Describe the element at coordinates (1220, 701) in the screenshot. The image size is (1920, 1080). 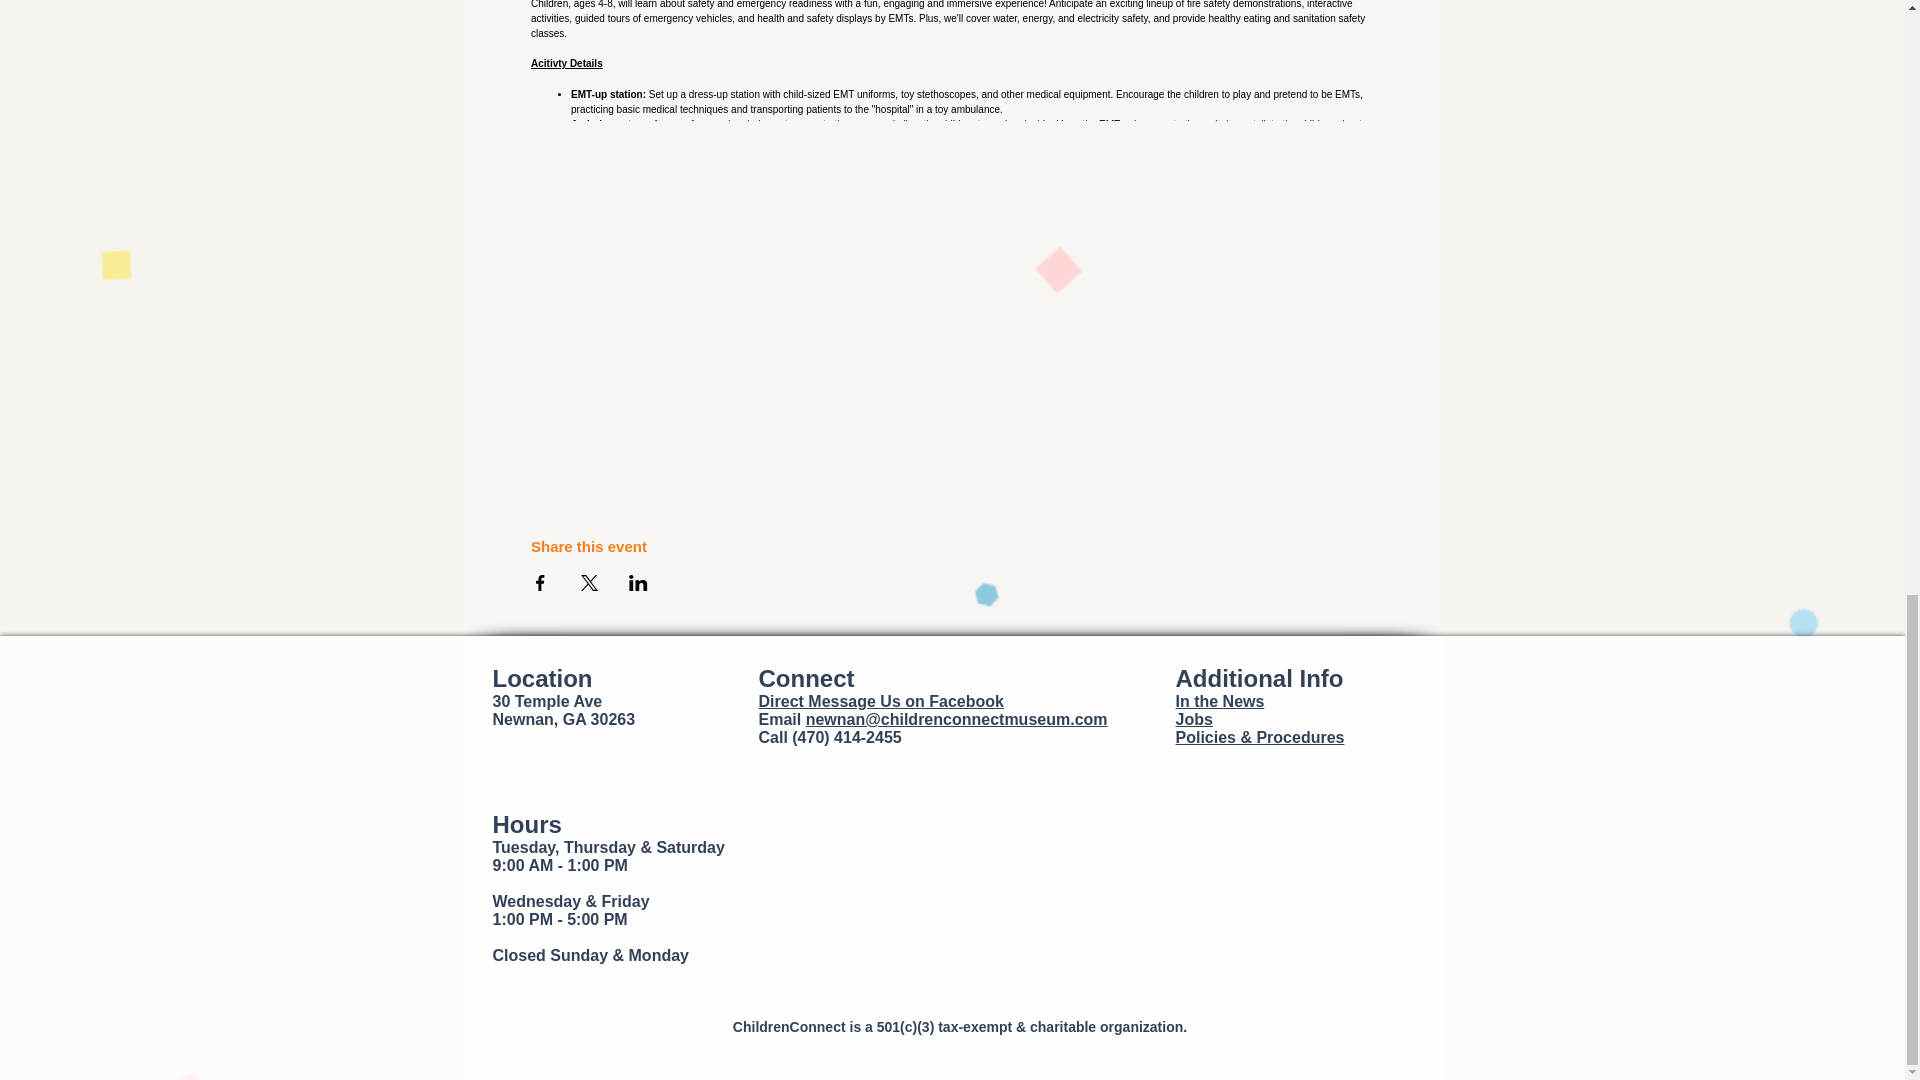
I see `In the News` at that location.